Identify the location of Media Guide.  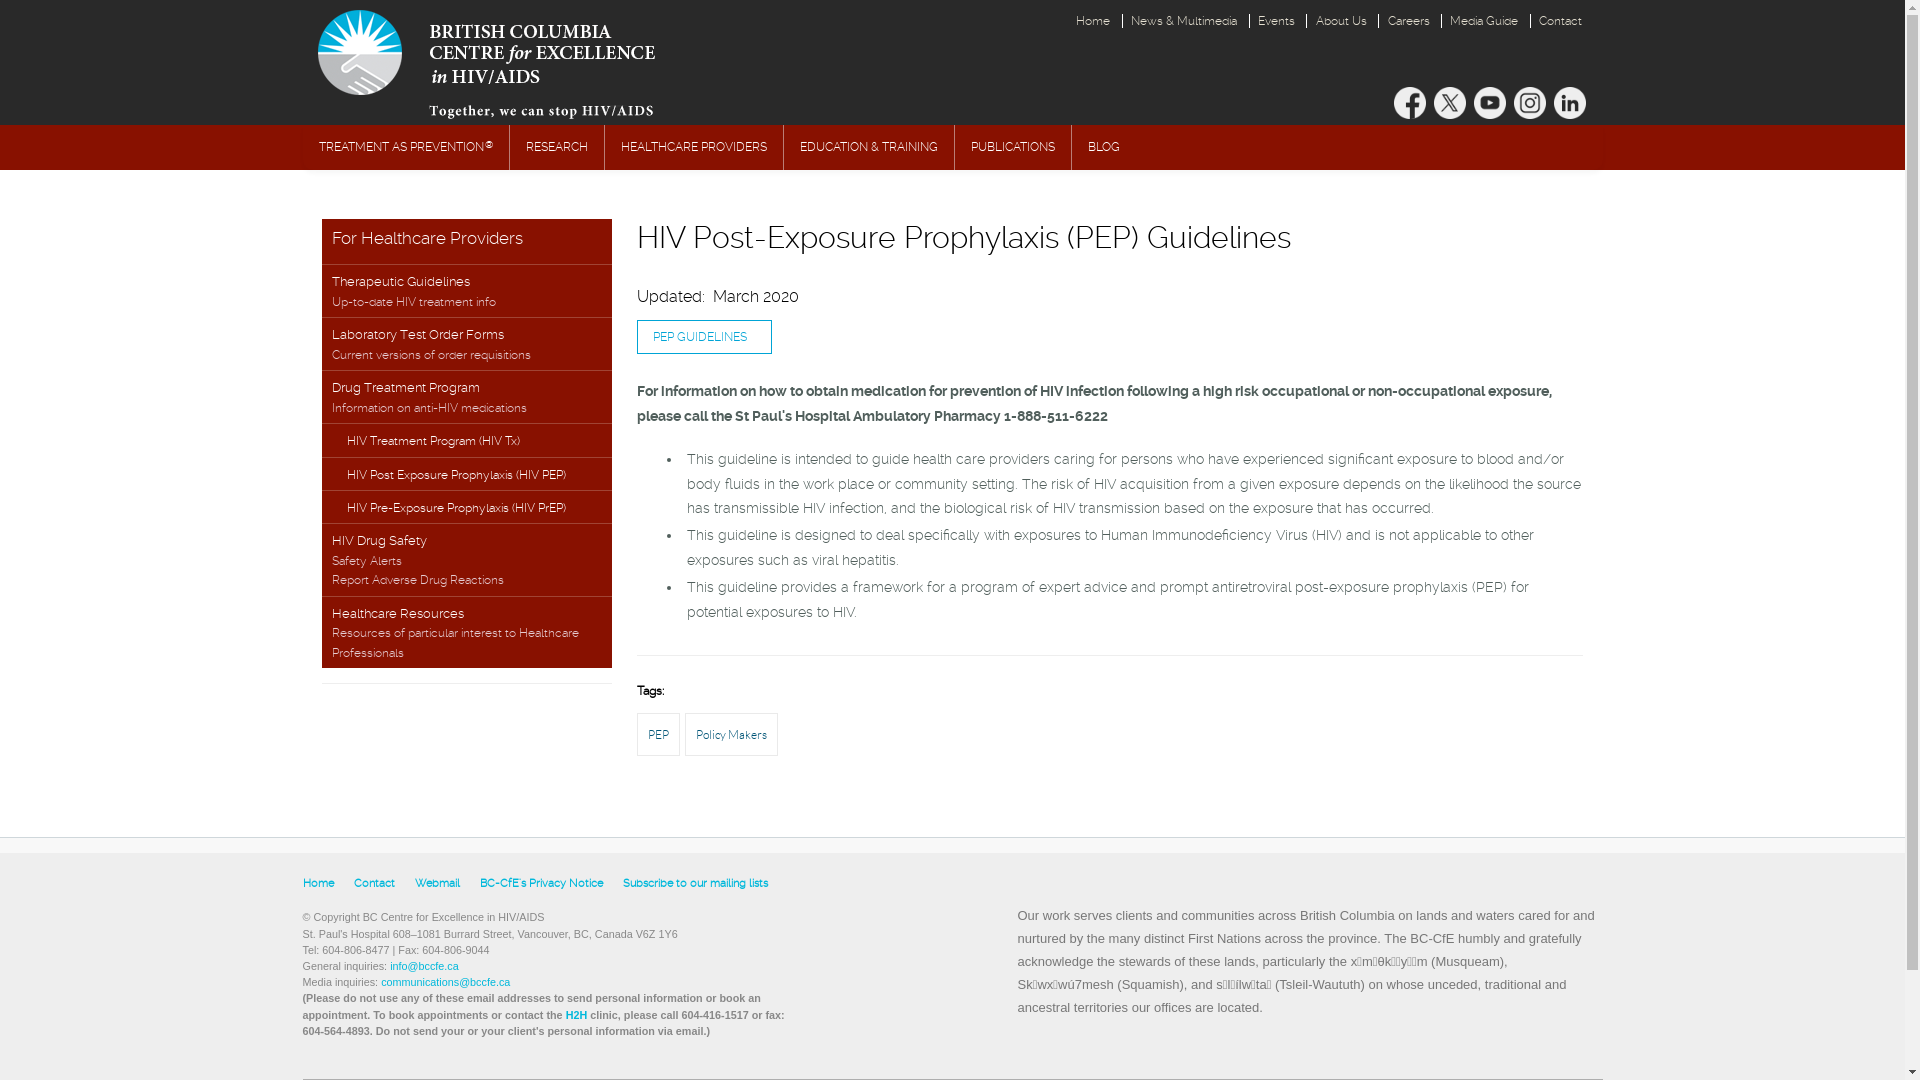
(1484, 21).